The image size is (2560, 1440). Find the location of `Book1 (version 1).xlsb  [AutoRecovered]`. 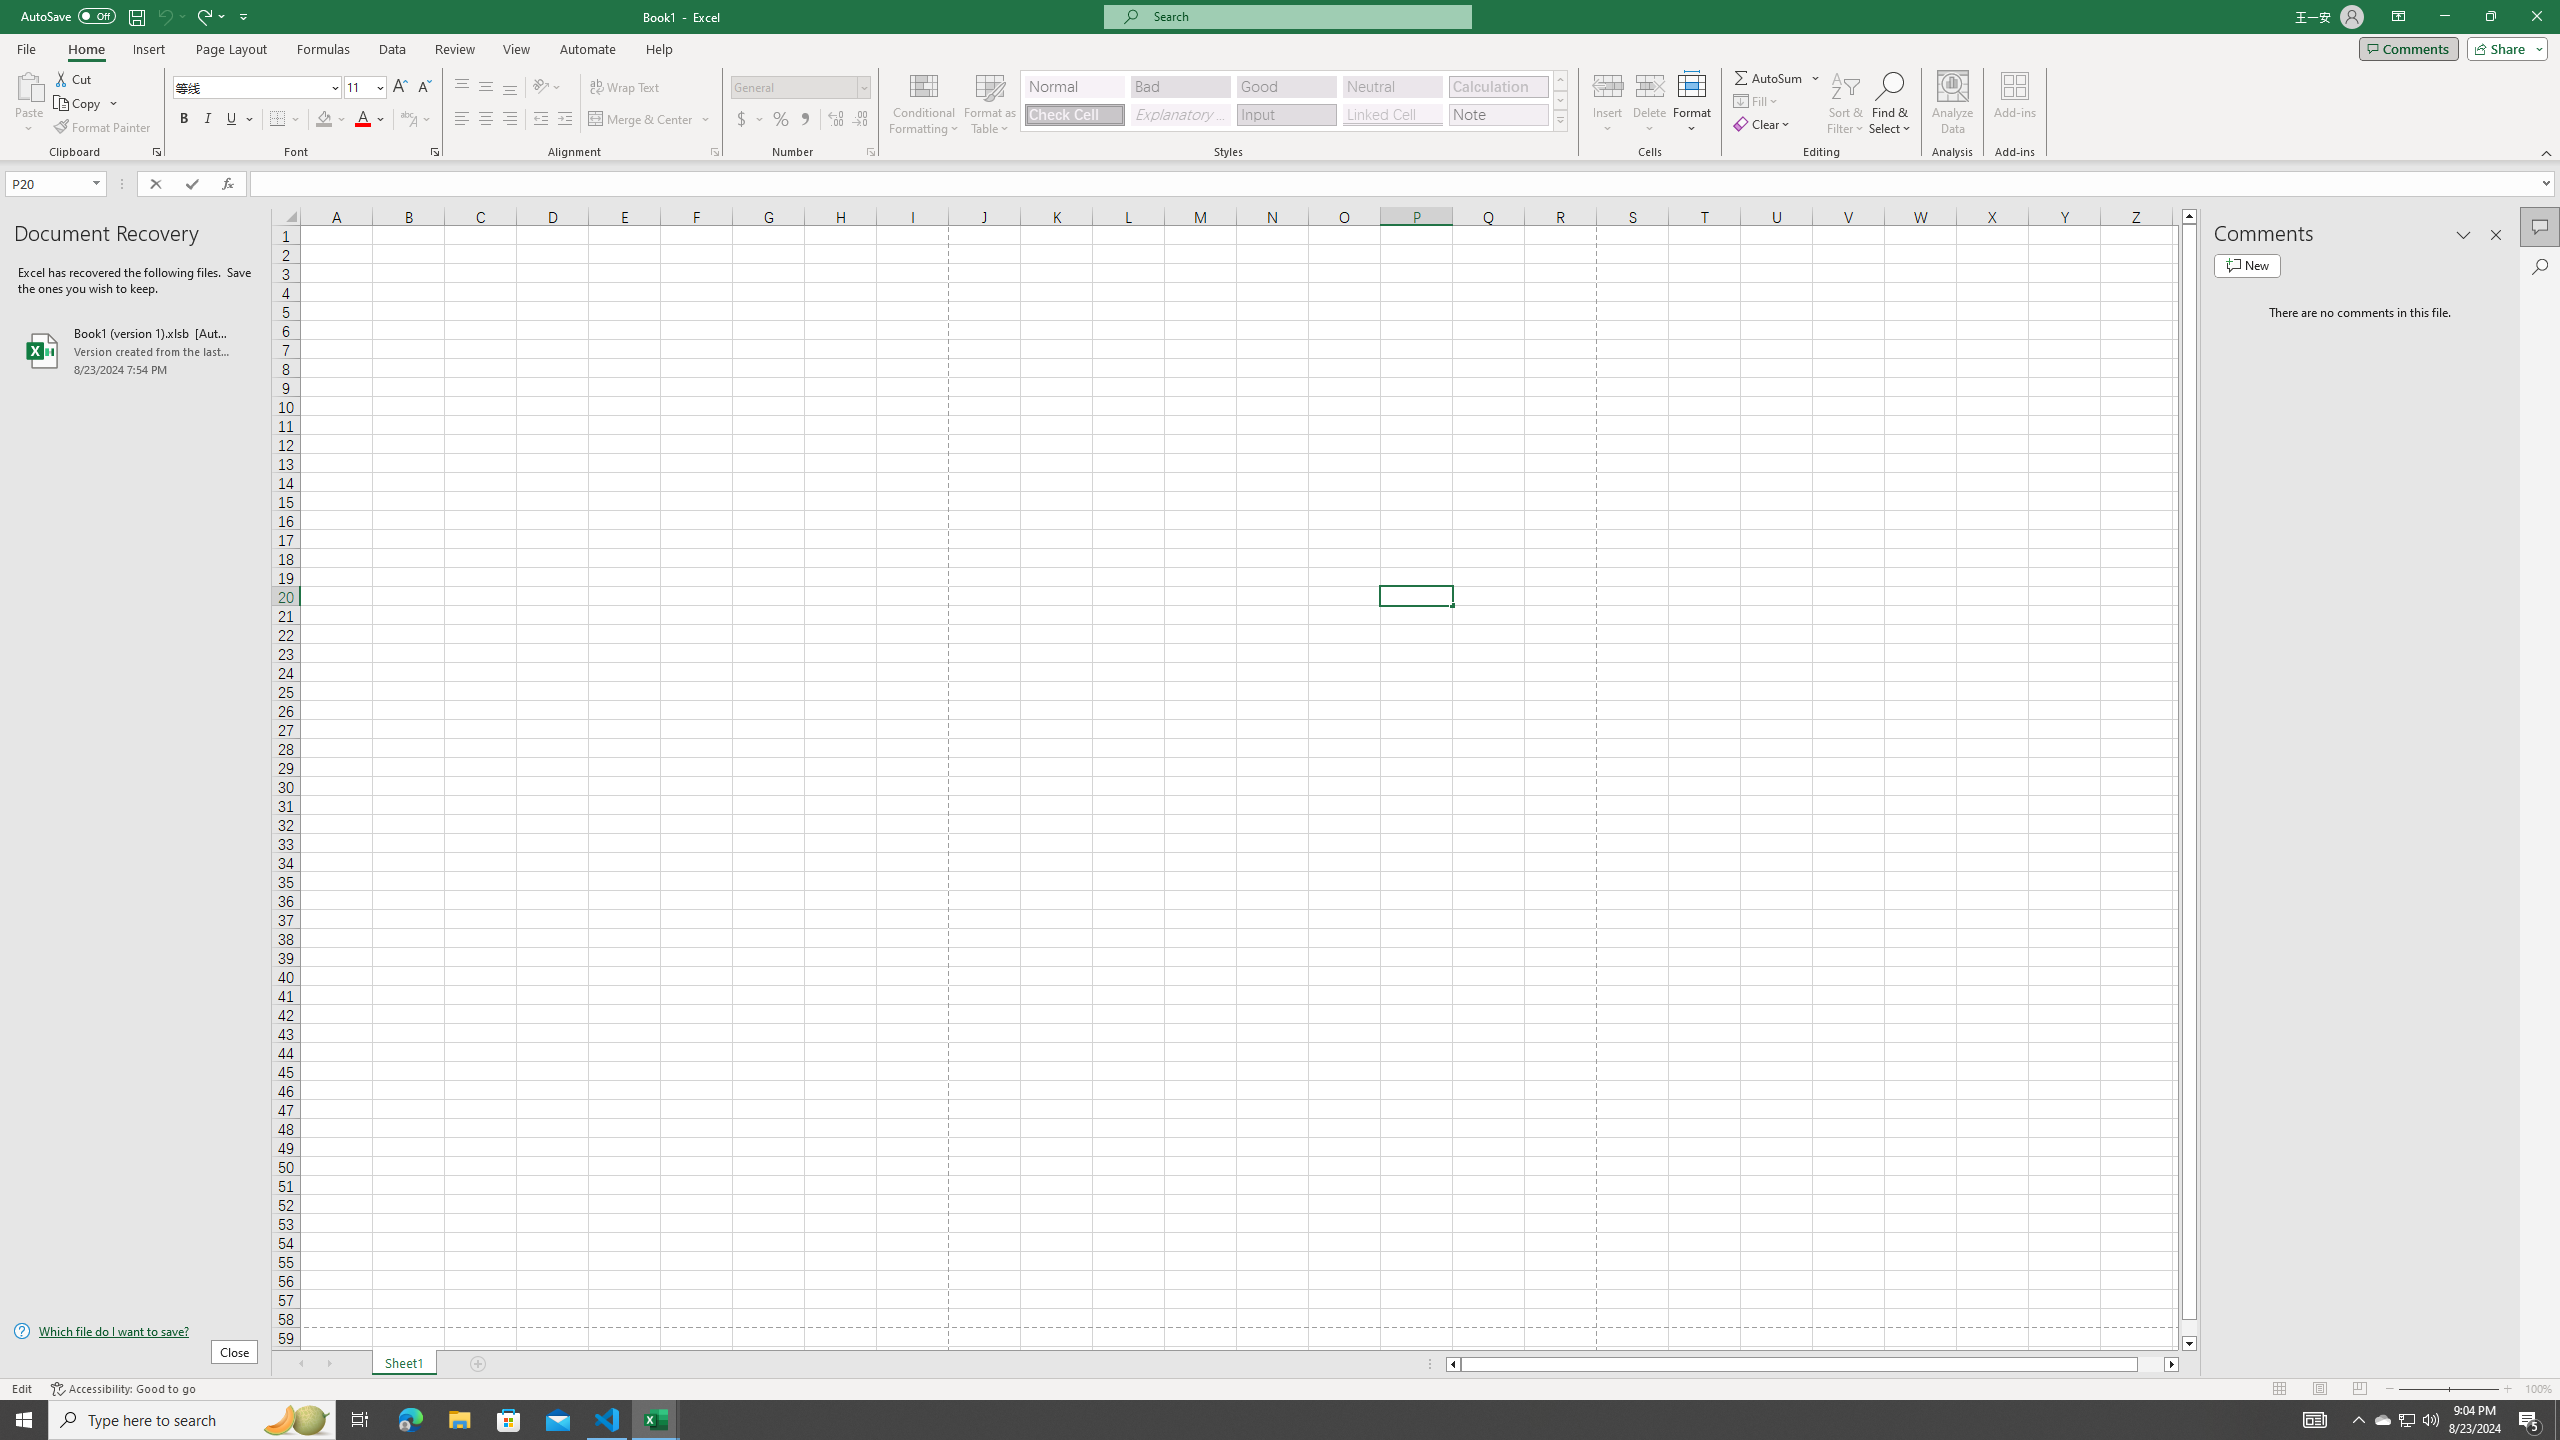

Book1 (version 1).xlsb  [AutoRecovered] is located at coordinates (135, 350).